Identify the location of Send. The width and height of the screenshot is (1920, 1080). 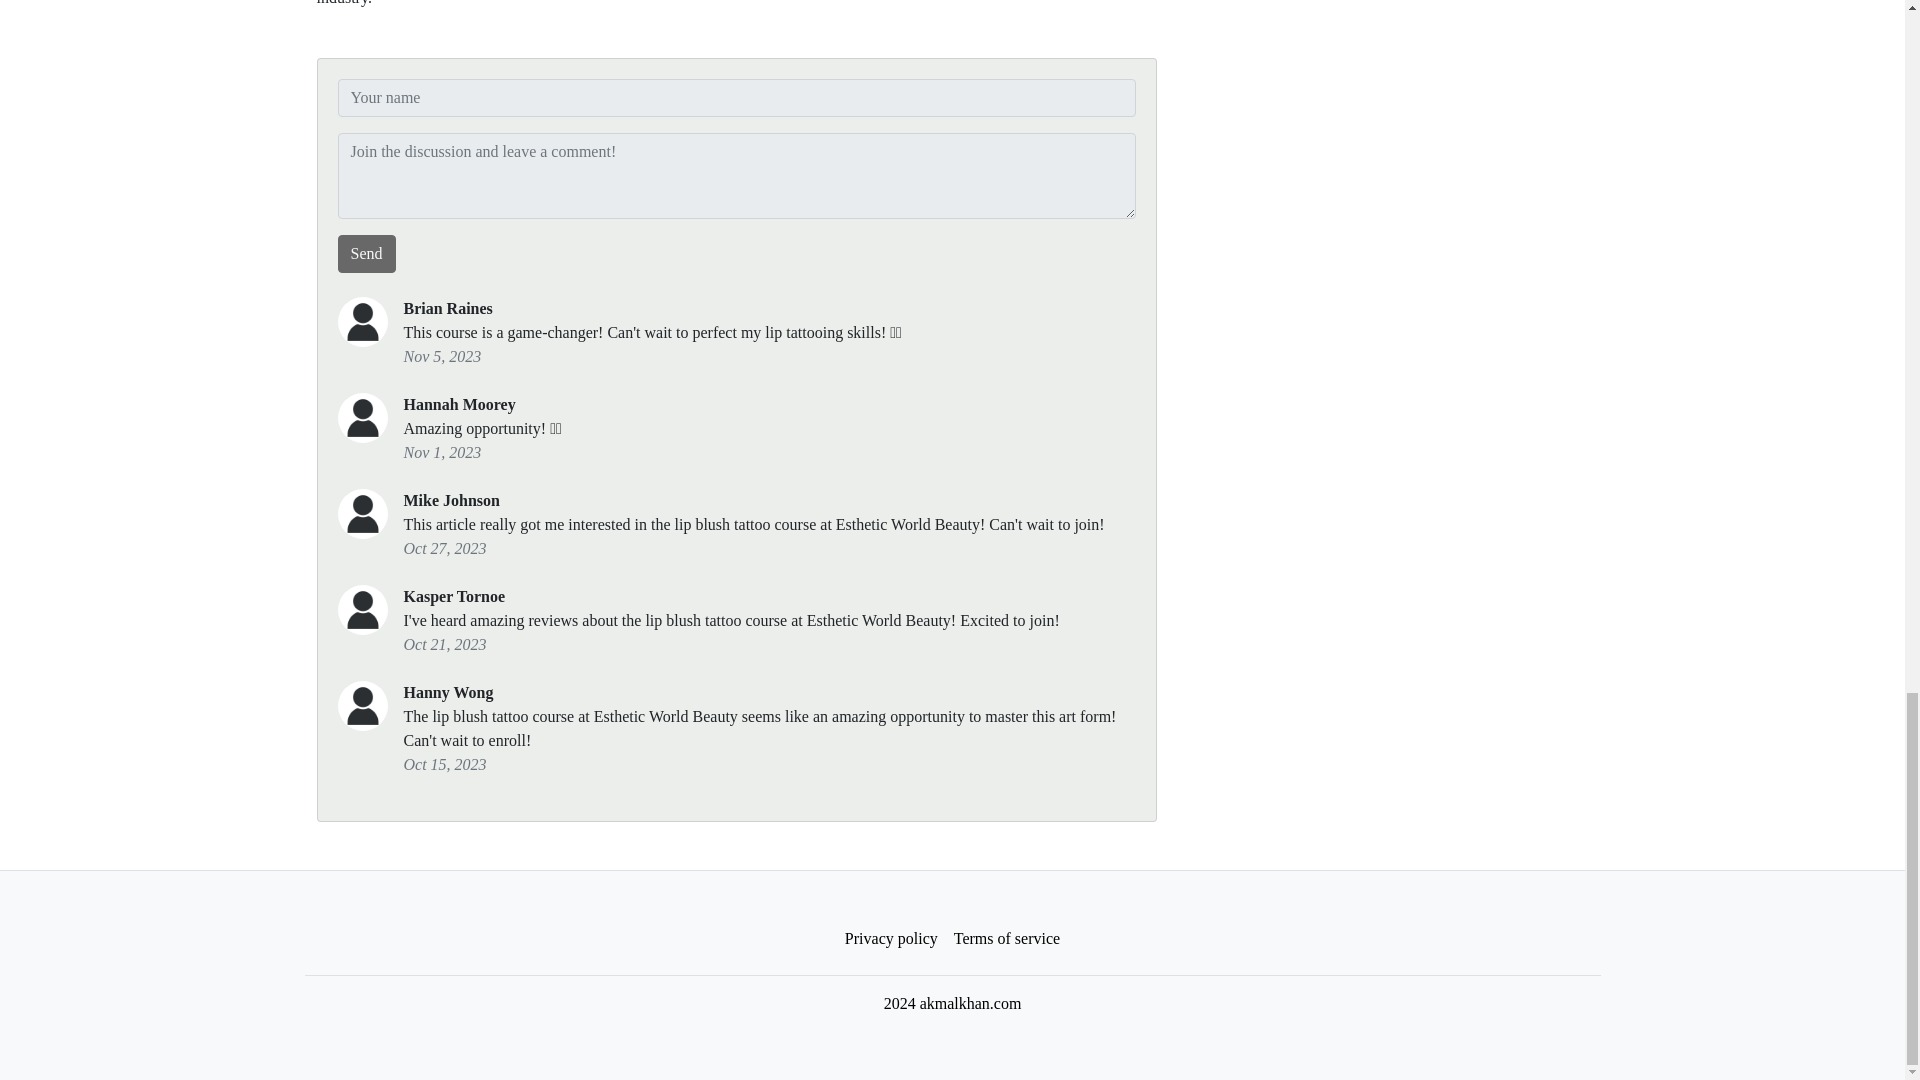
(366, 254).